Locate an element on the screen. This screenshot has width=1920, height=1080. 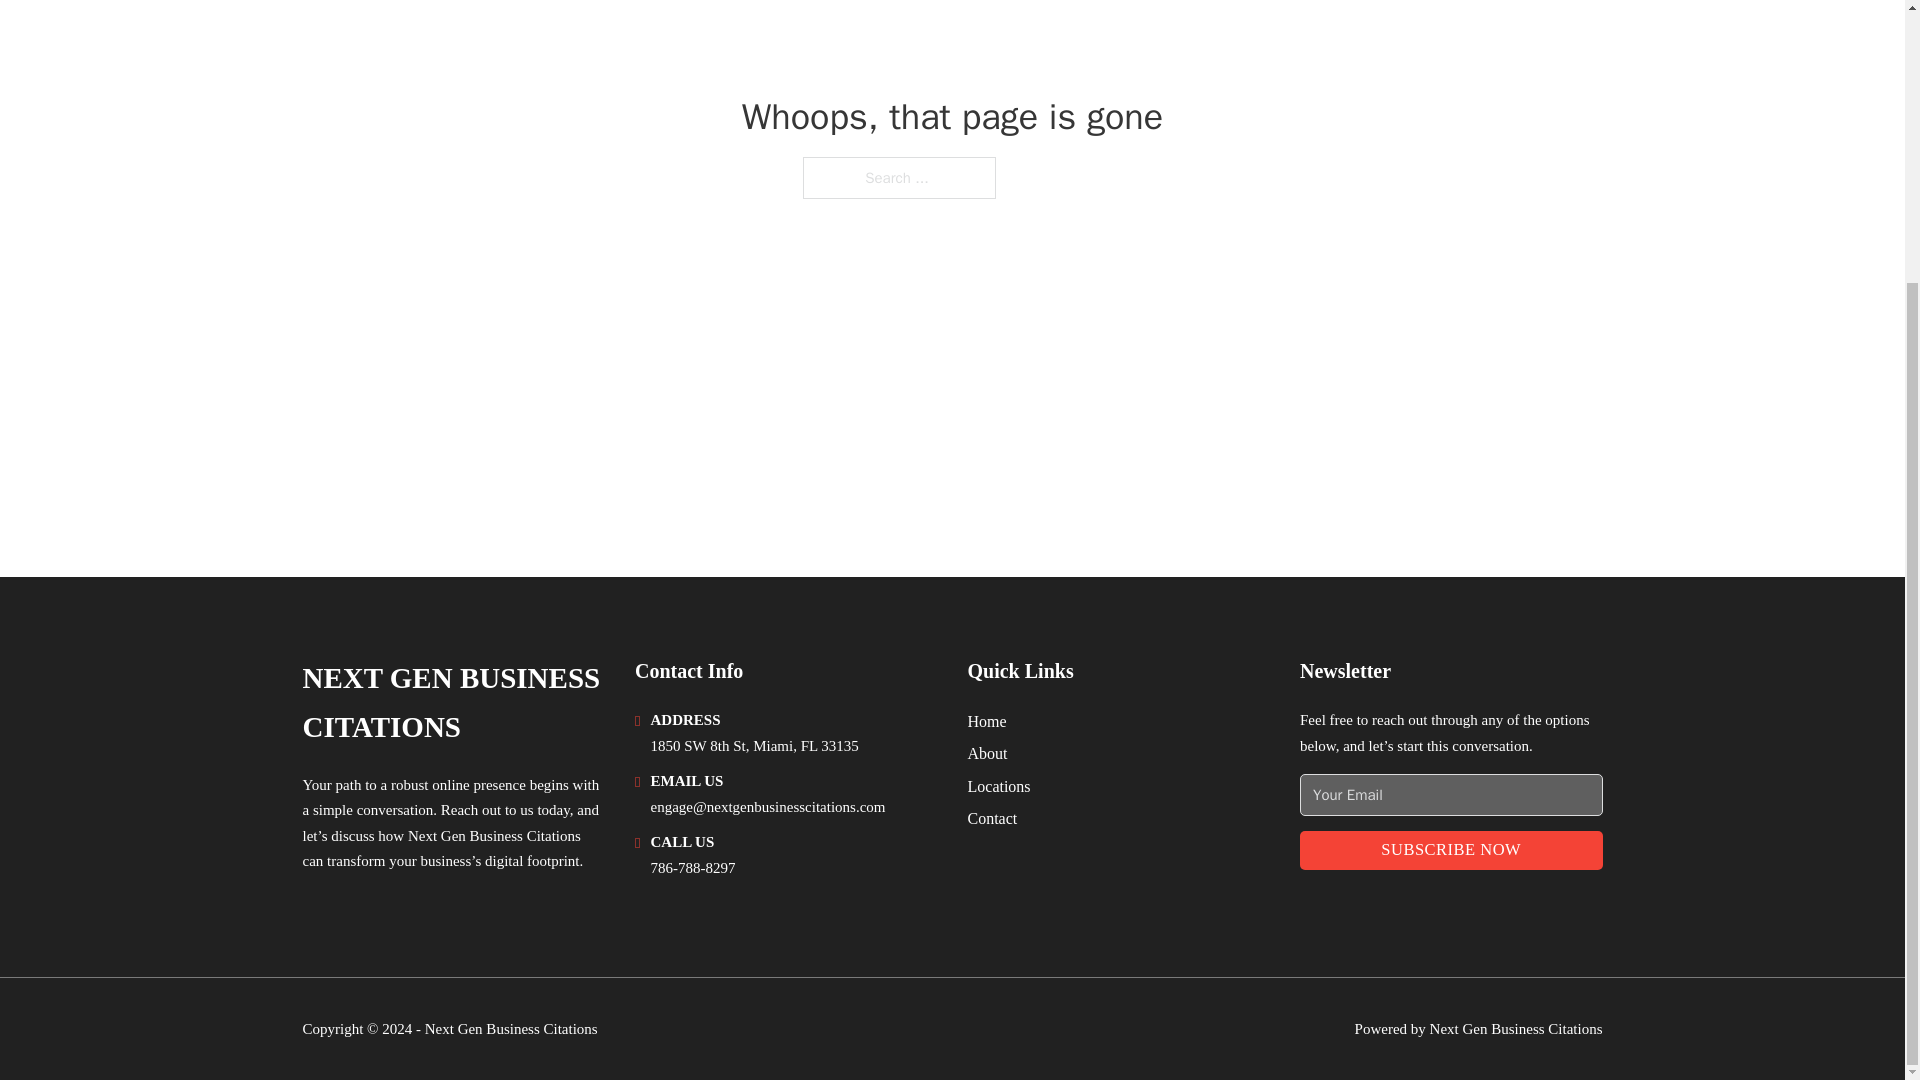
Contact is located at coordinates (992, 818).